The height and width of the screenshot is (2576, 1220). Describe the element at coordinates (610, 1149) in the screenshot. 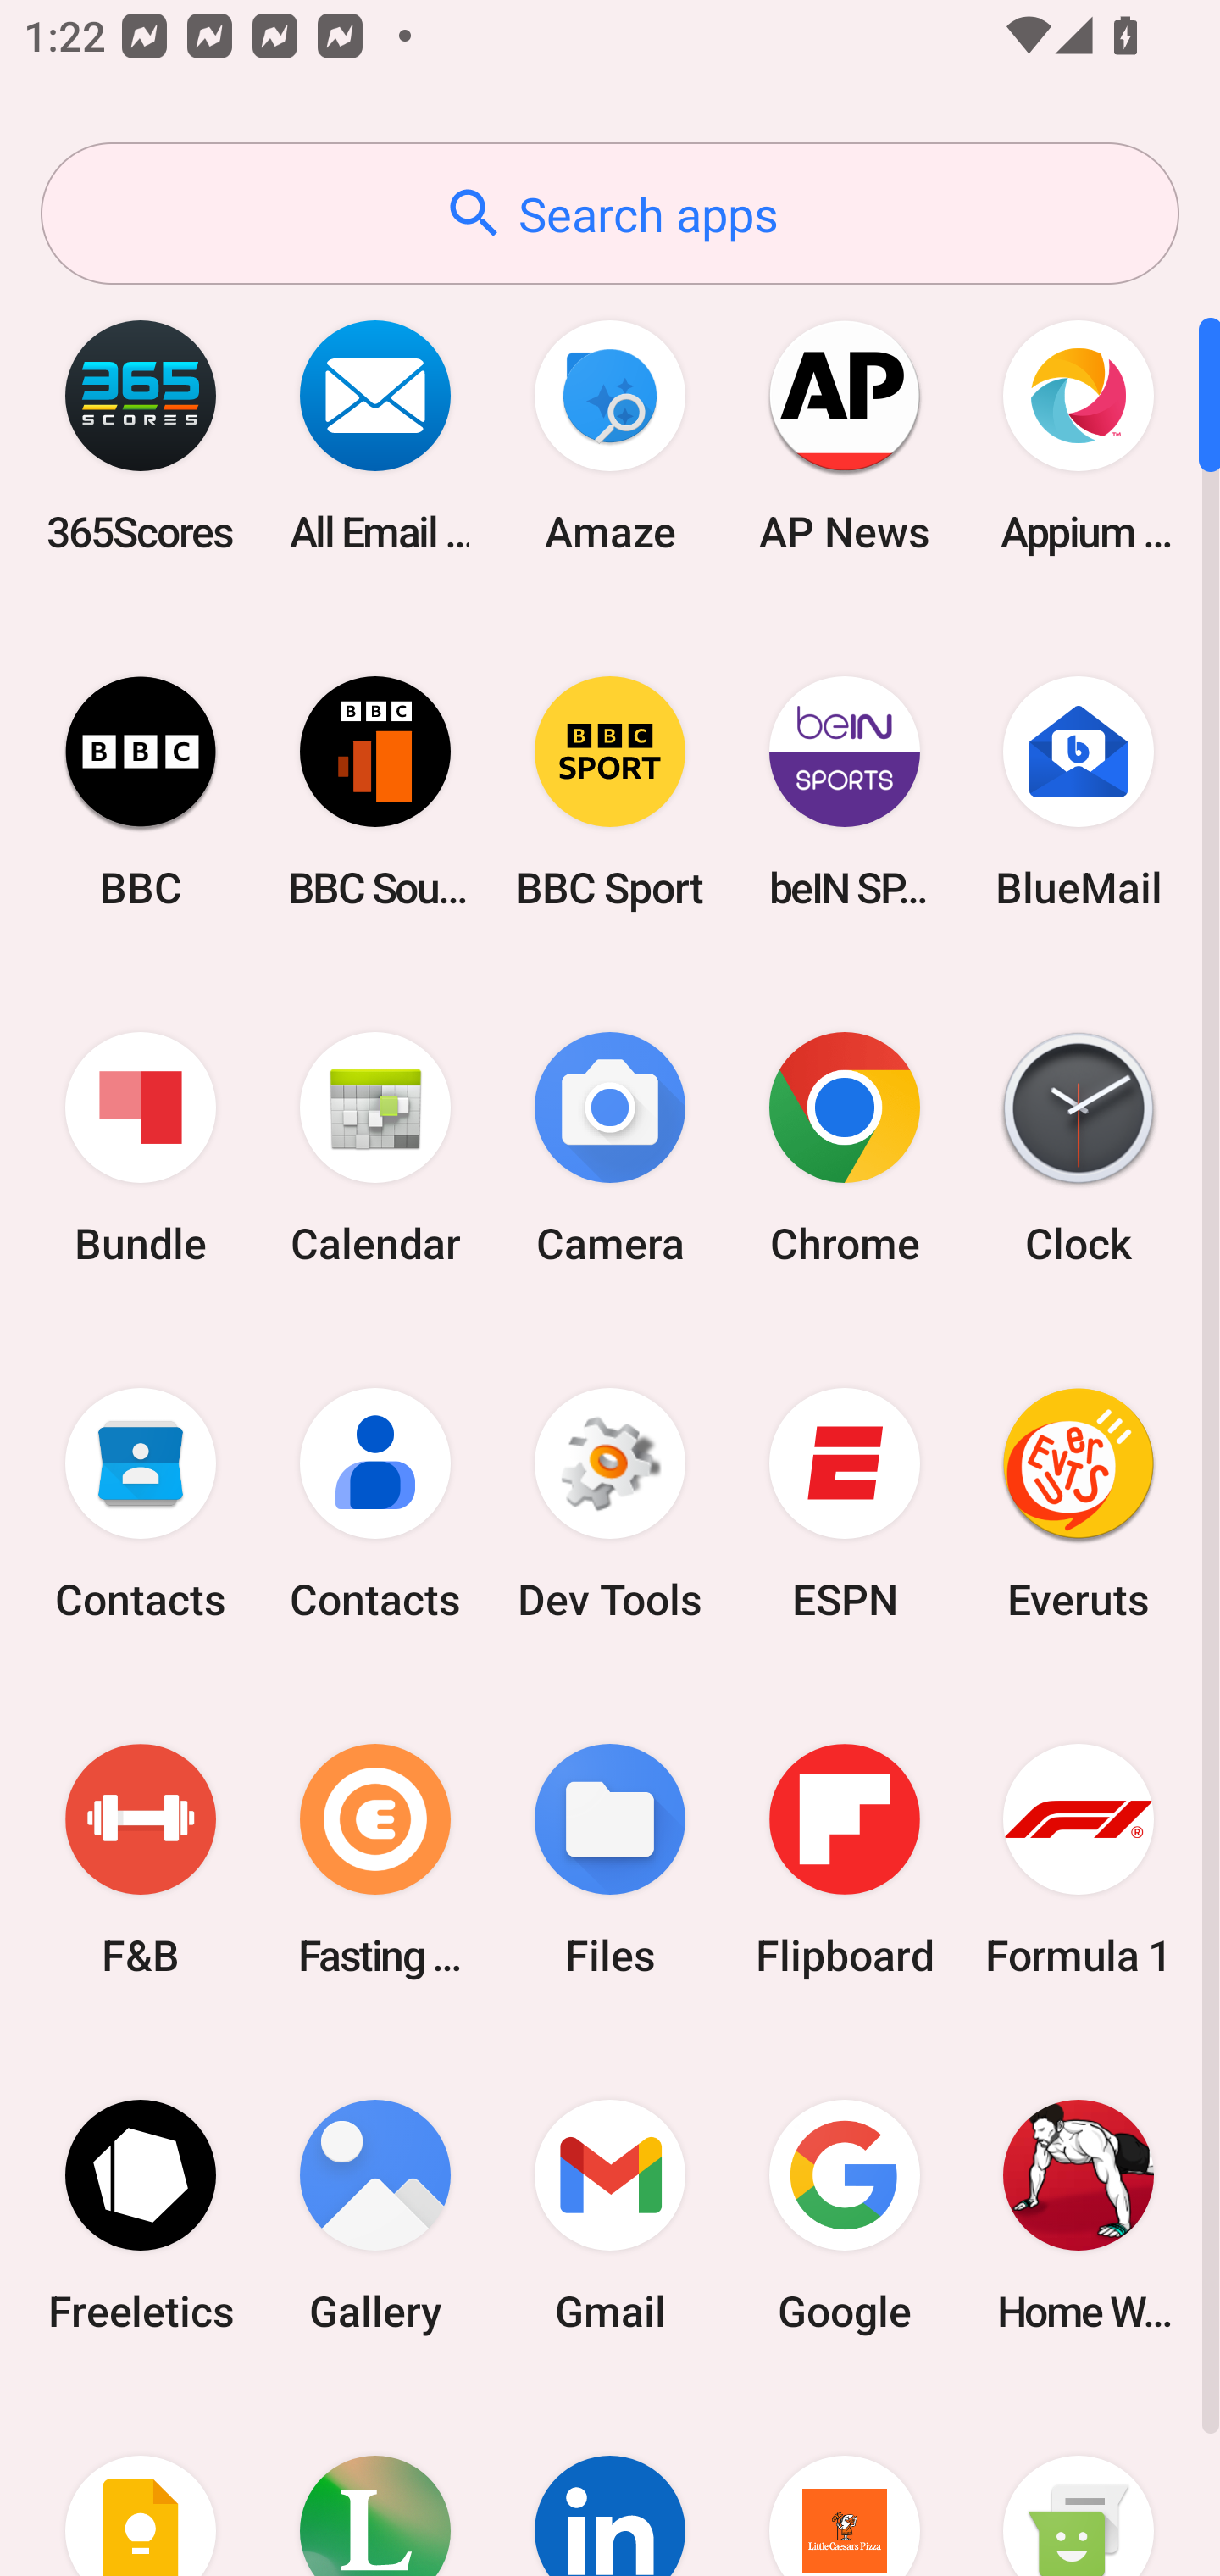

I see `Camera` at that location.